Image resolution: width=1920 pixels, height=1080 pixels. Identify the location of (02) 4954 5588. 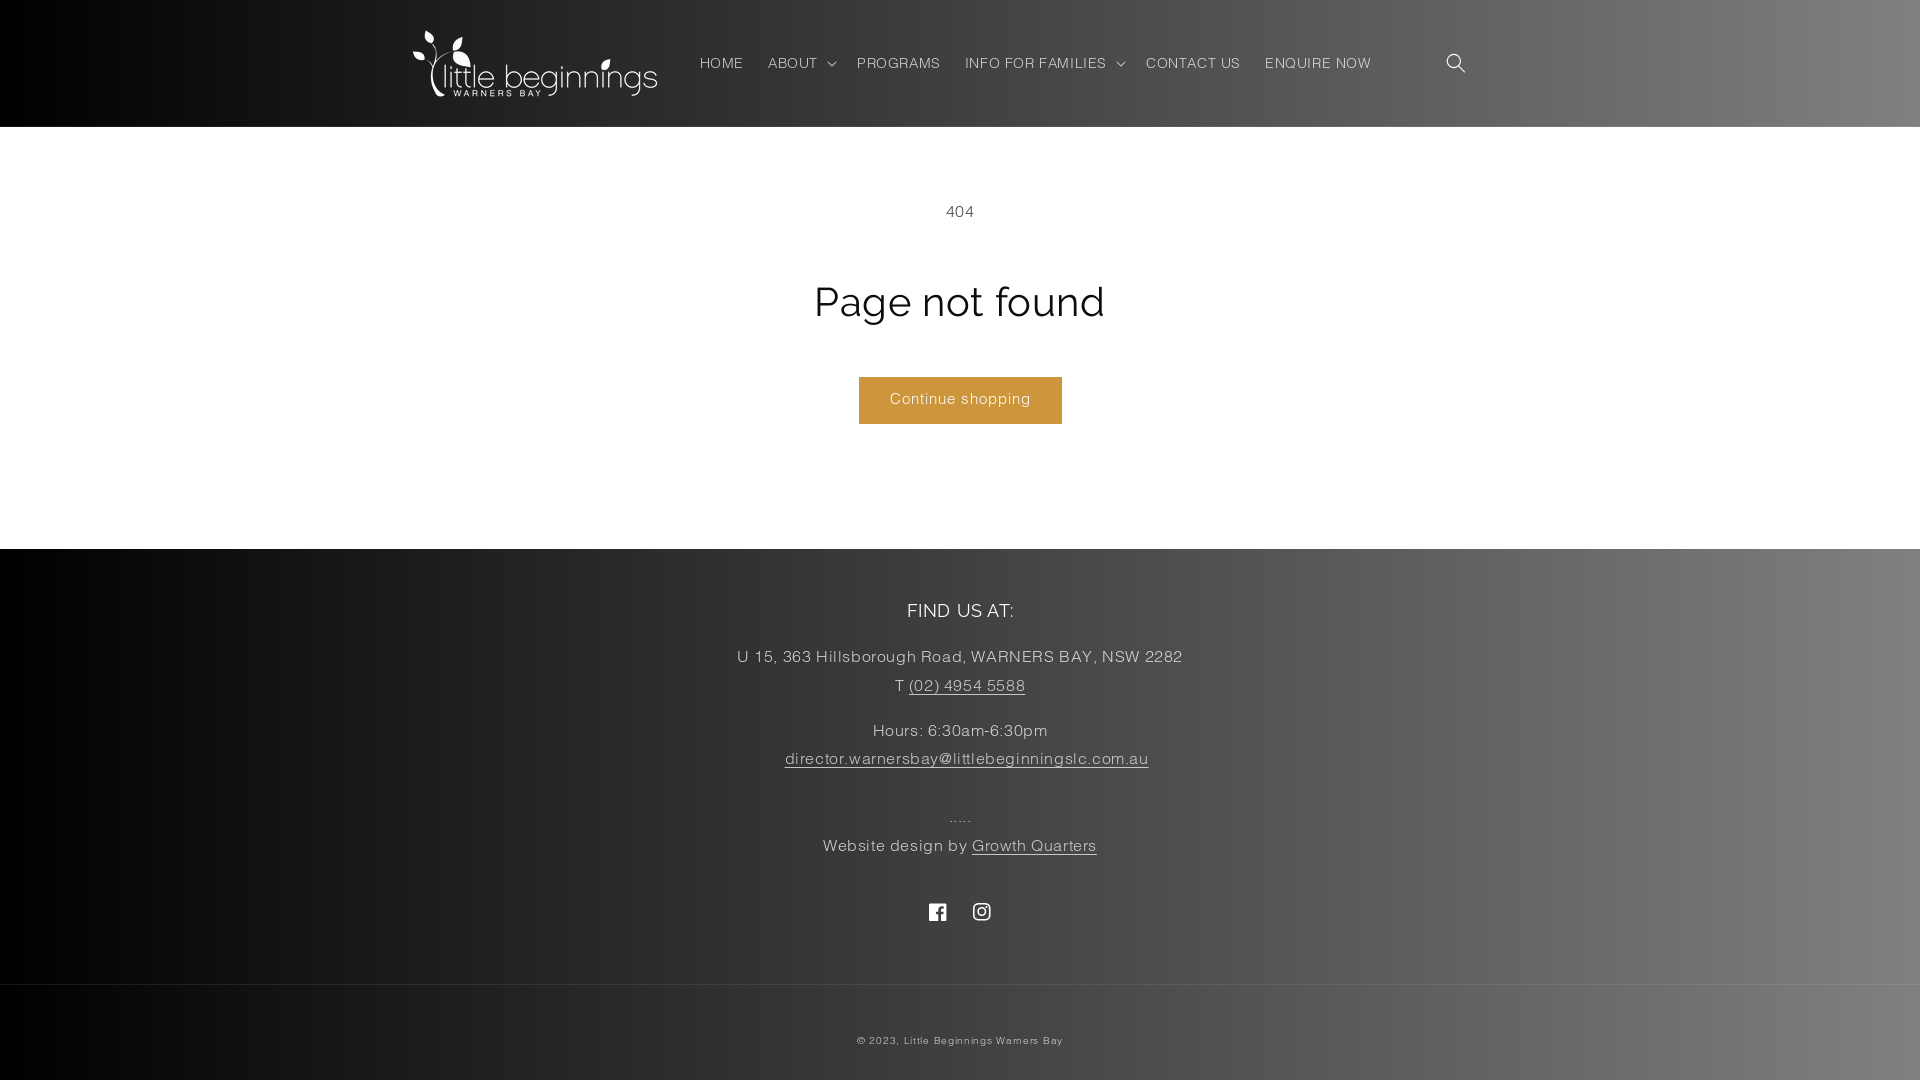
(967, 685).